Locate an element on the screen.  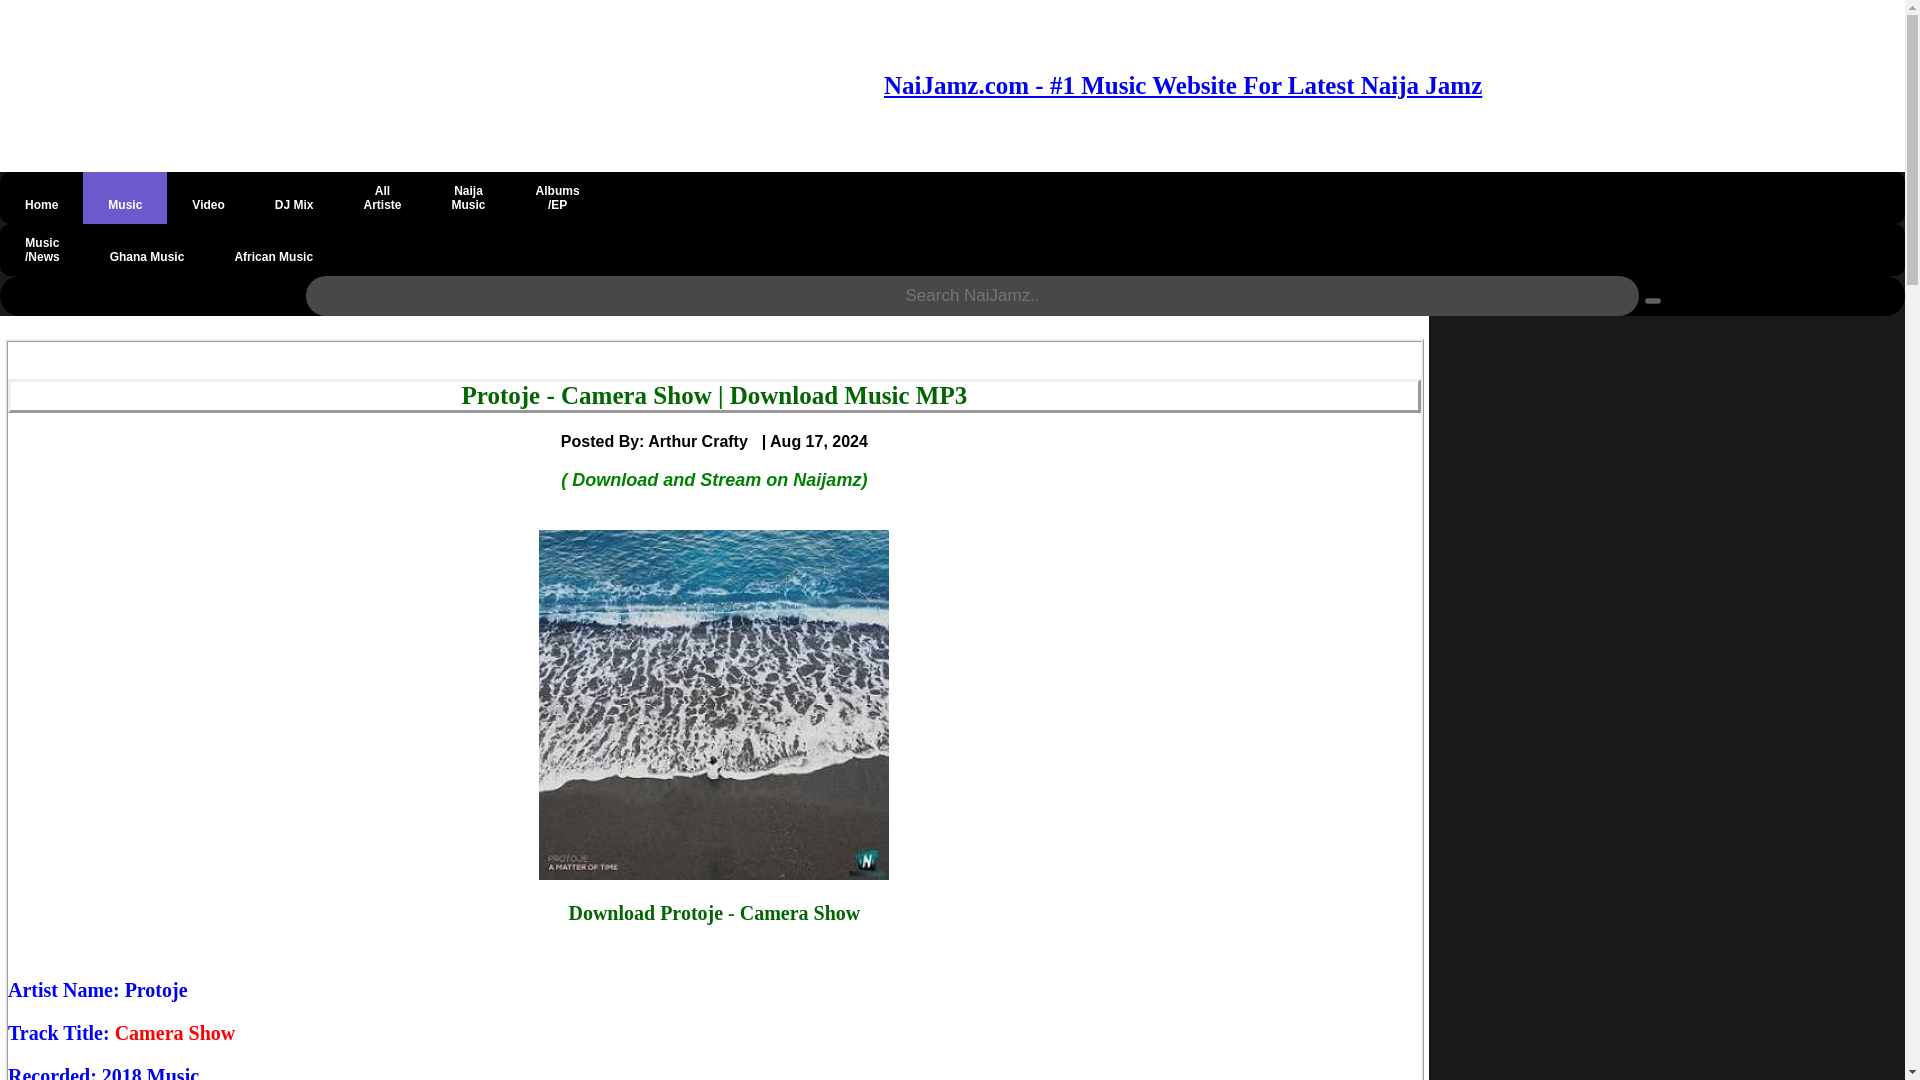
African Music is located at coordinates (146, 250).